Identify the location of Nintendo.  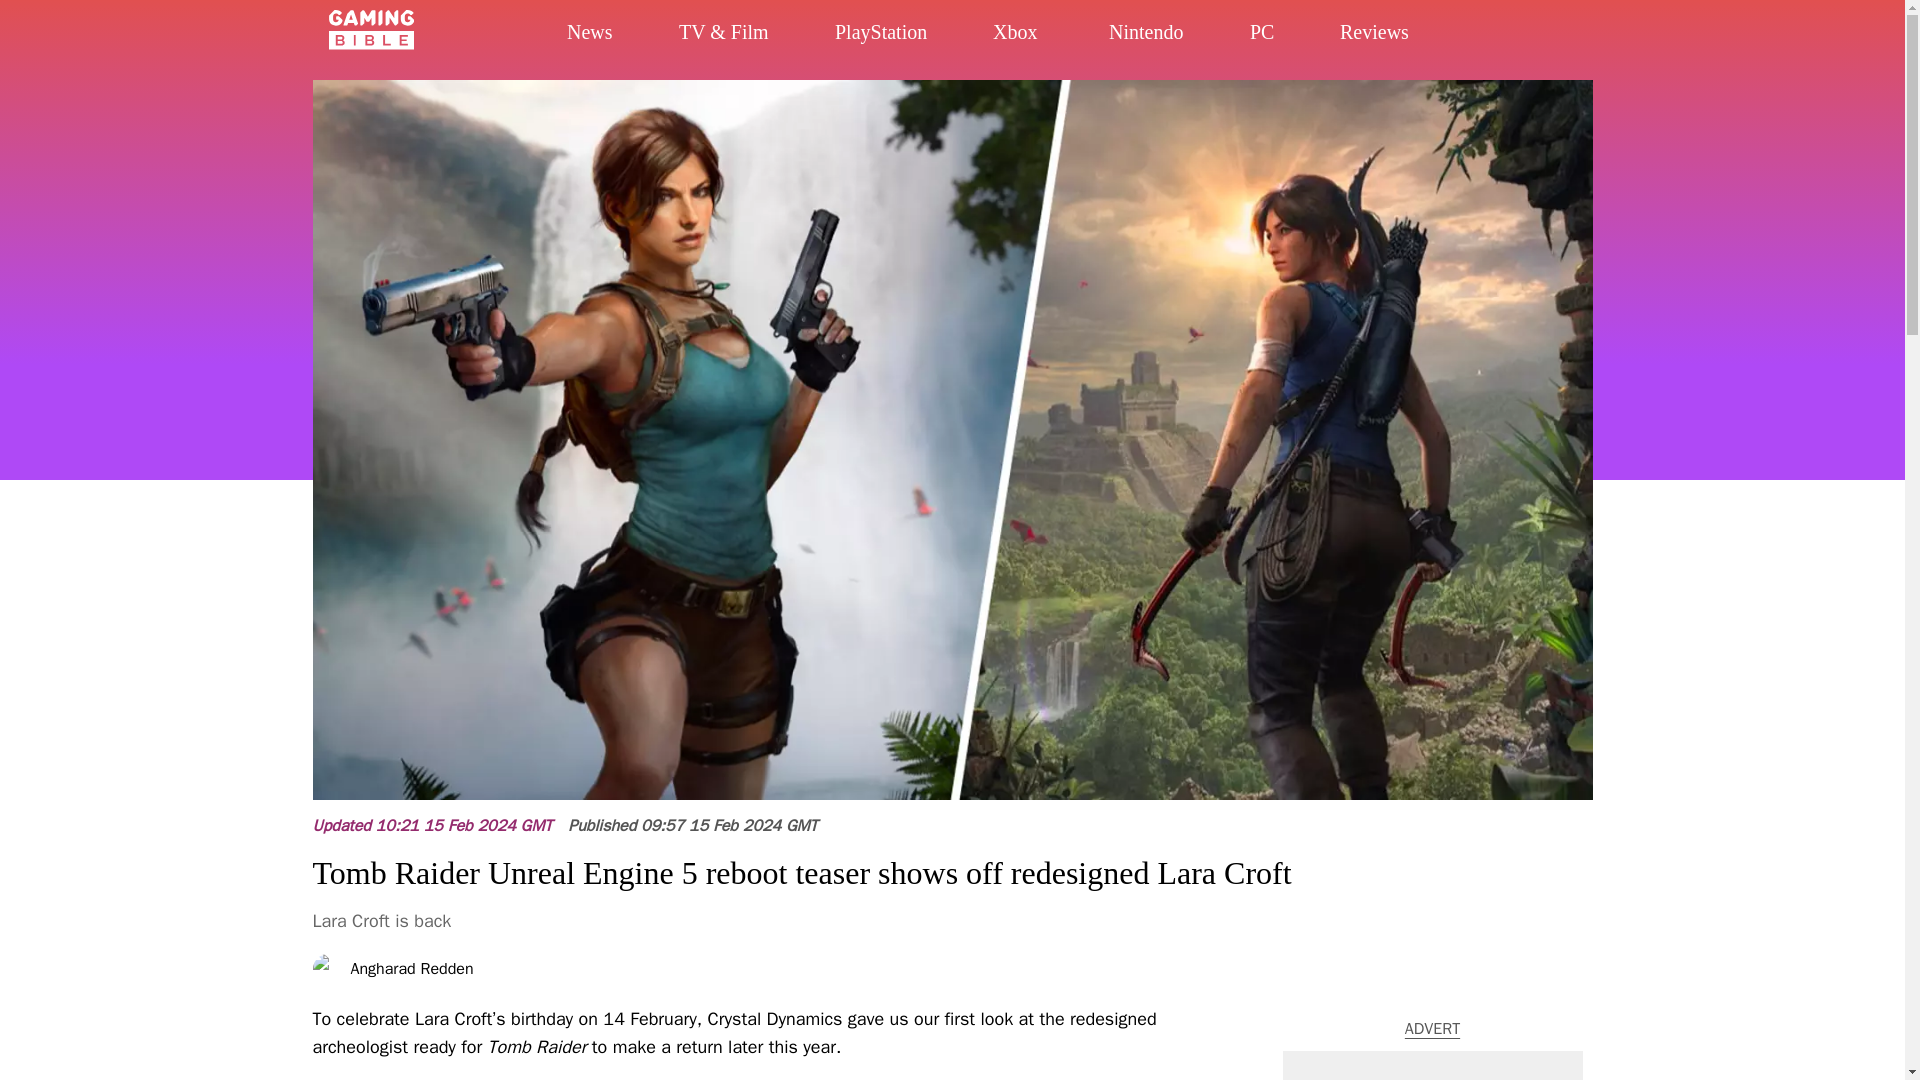
(1174, 36).